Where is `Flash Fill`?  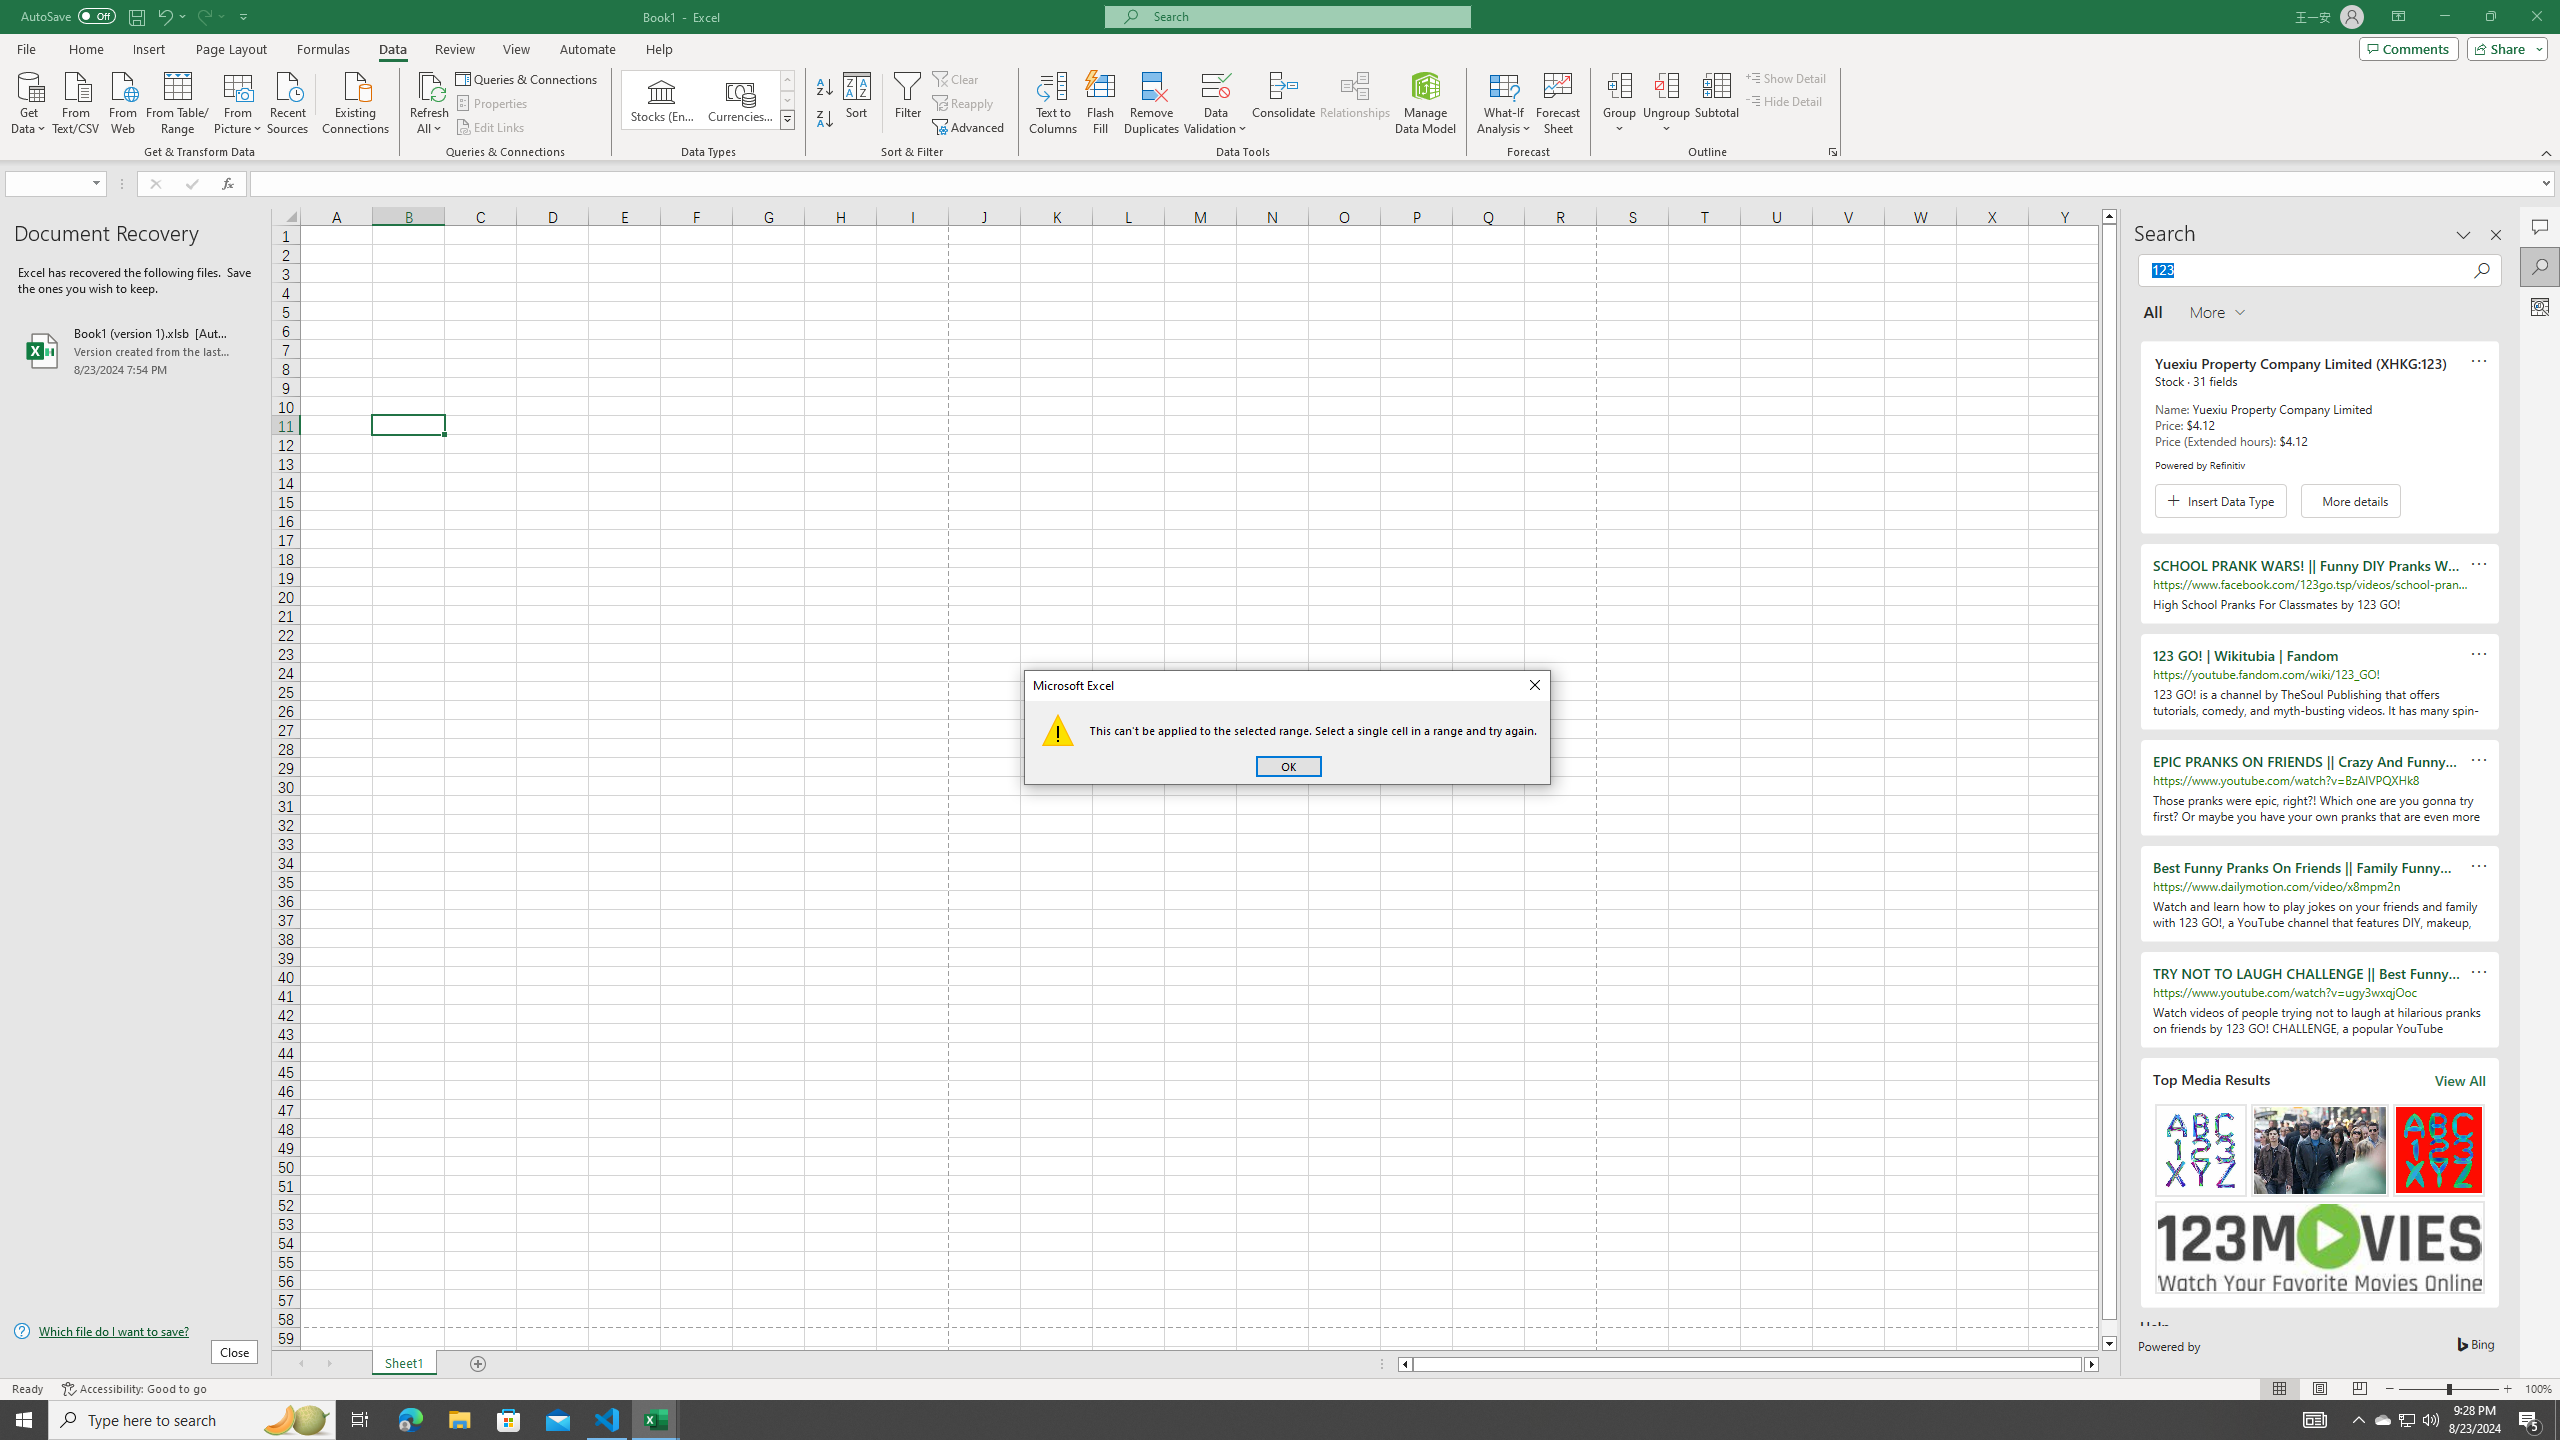 Flash Fill is located at coordinates (1100, 103).